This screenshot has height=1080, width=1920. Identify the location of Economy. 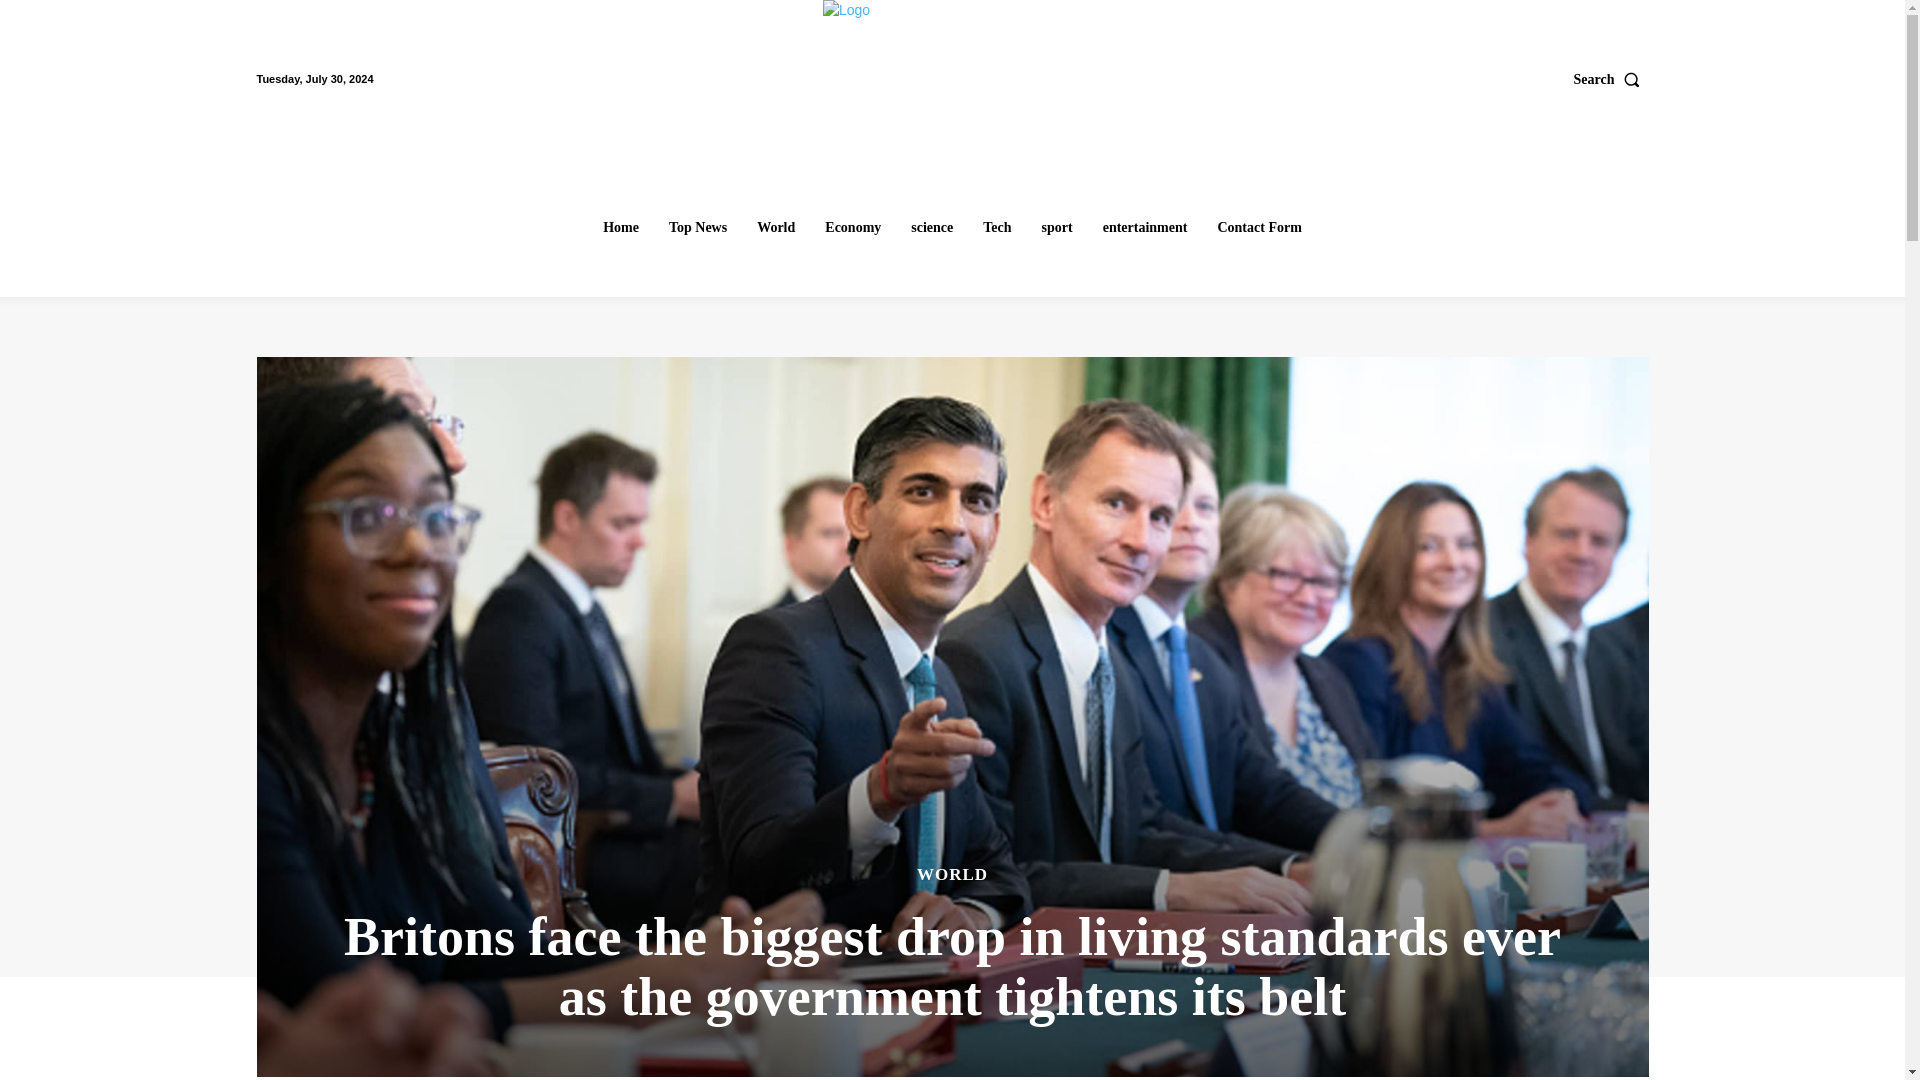
(852, 228).